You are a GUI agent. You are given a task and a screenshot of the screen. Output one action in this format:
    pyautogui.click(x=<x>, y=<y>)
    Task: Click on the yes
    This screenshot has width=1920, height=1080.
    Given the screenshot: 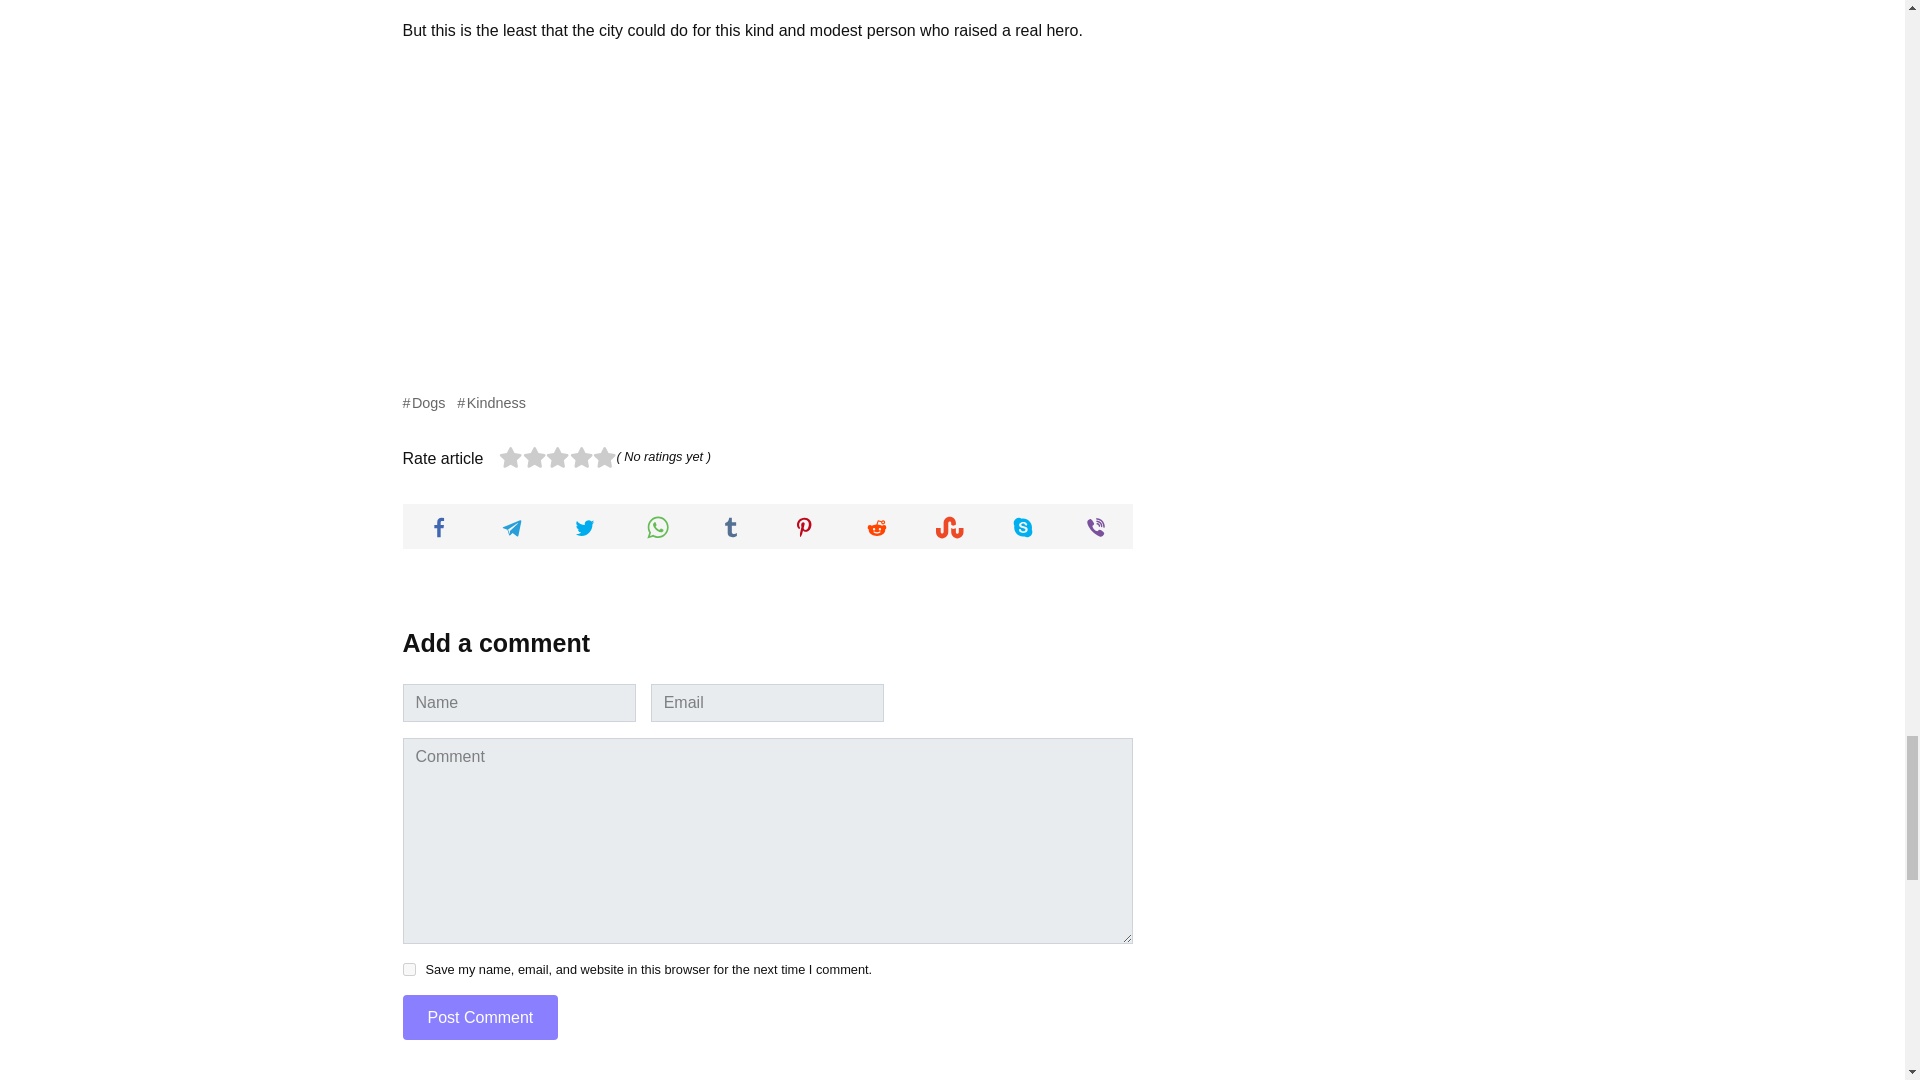 What is the action you would take?
    pyautogui.click(x=408, y=970)
    